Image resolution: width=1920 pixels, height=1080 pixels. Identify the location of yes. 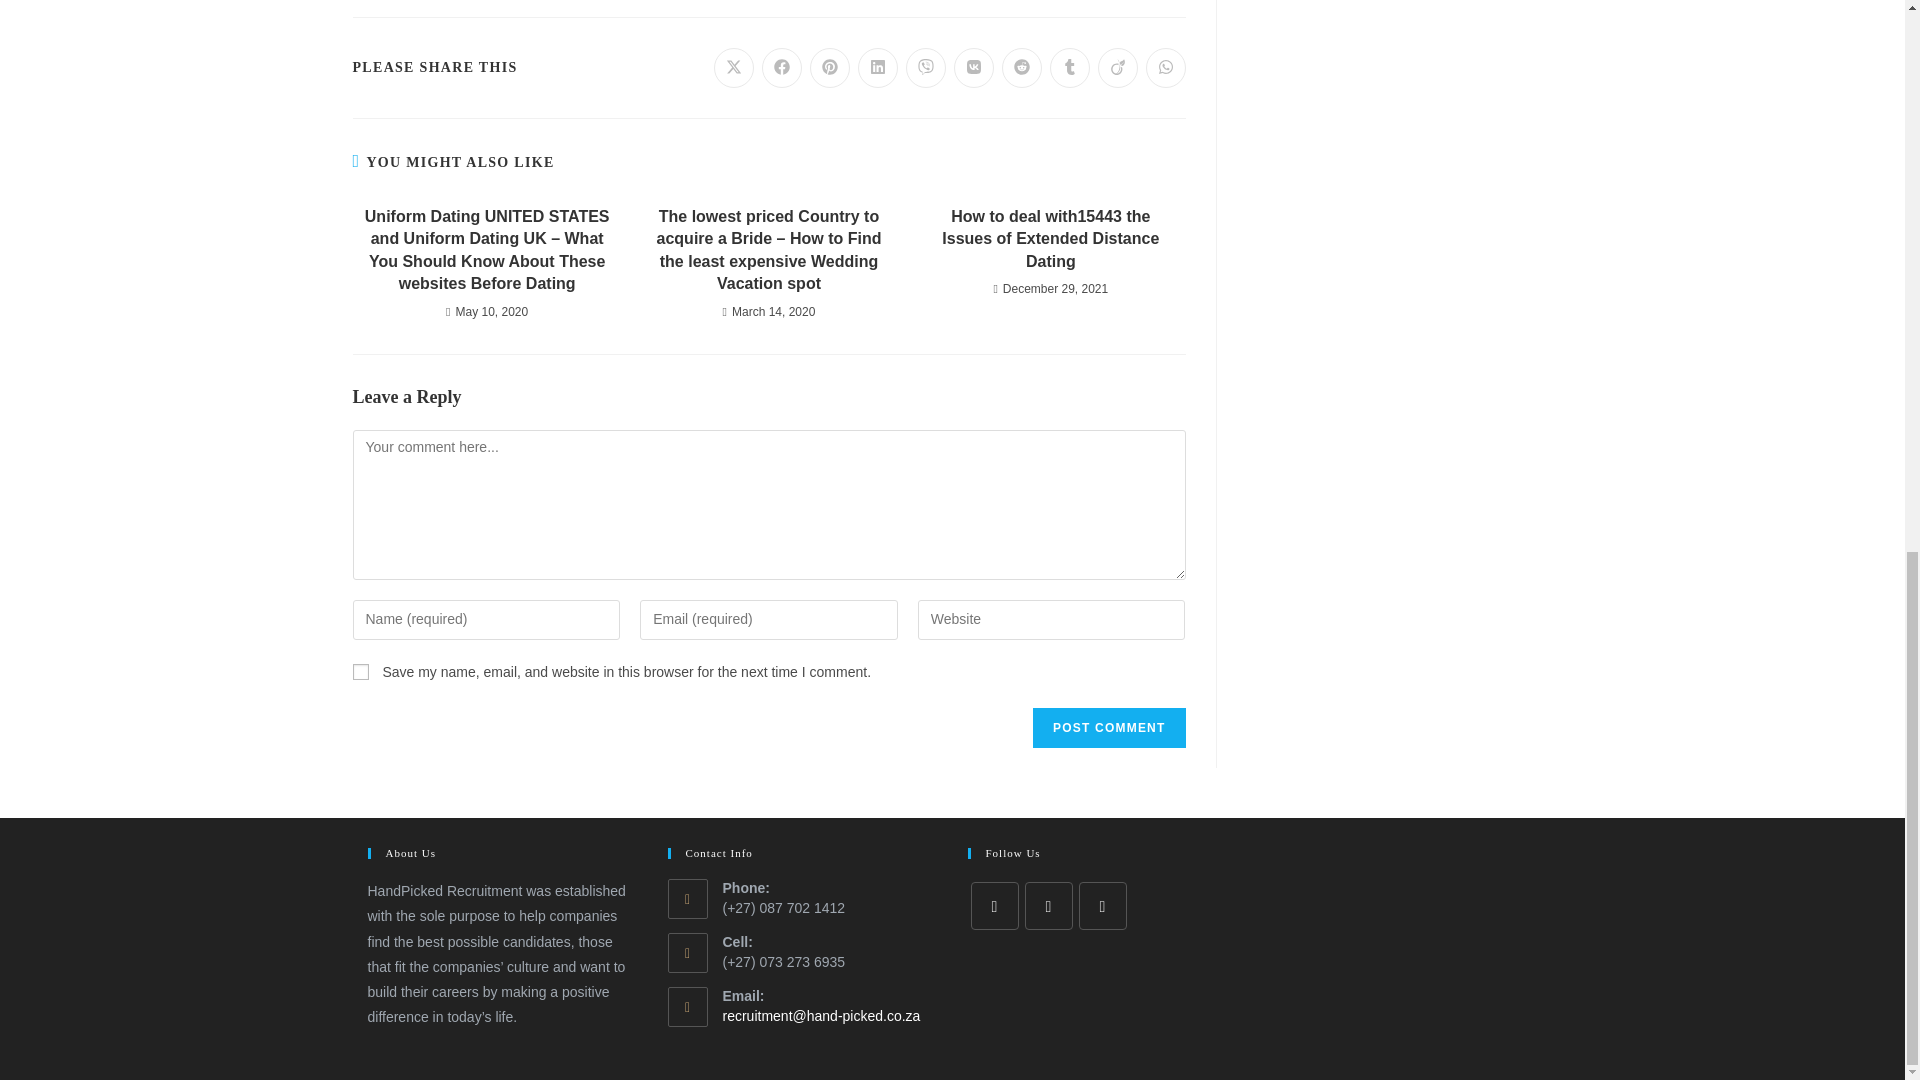
(360, 672).